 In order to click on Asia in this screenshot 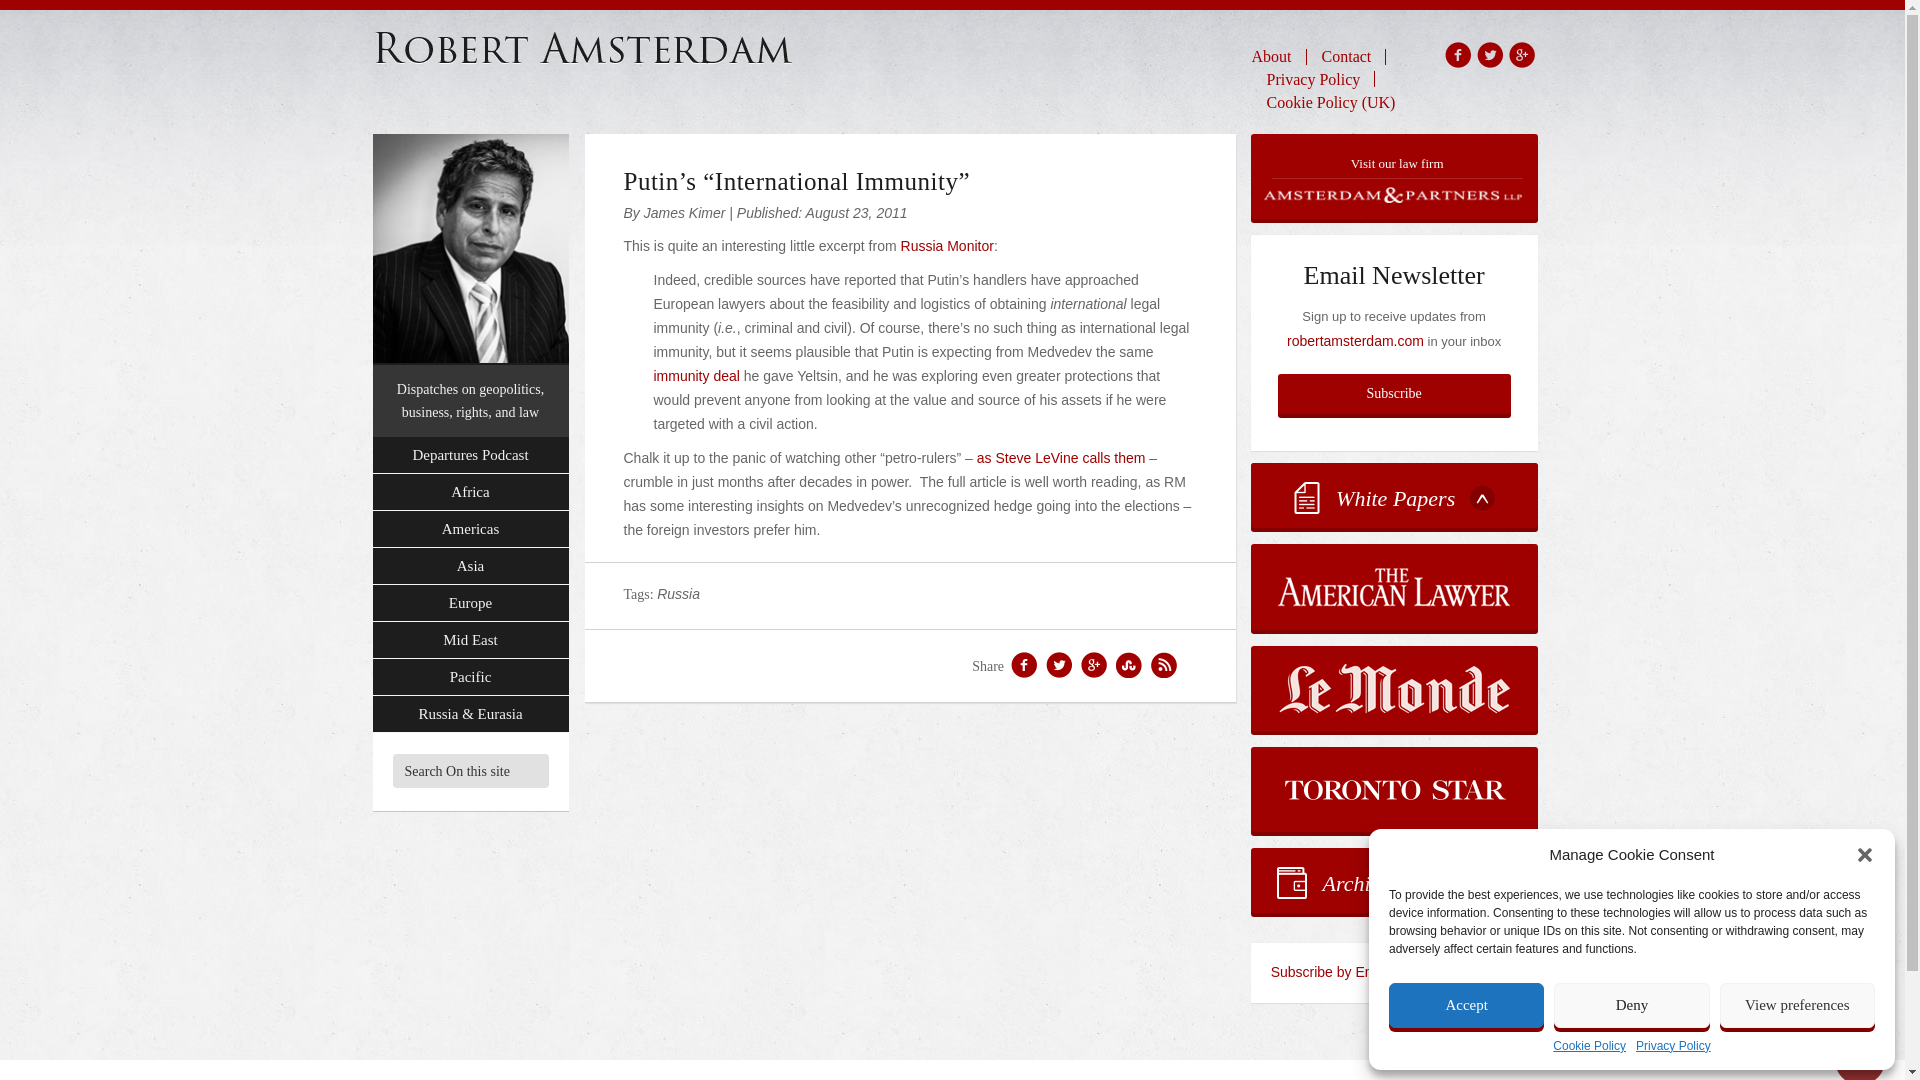, I will do `click(470, 566)`.